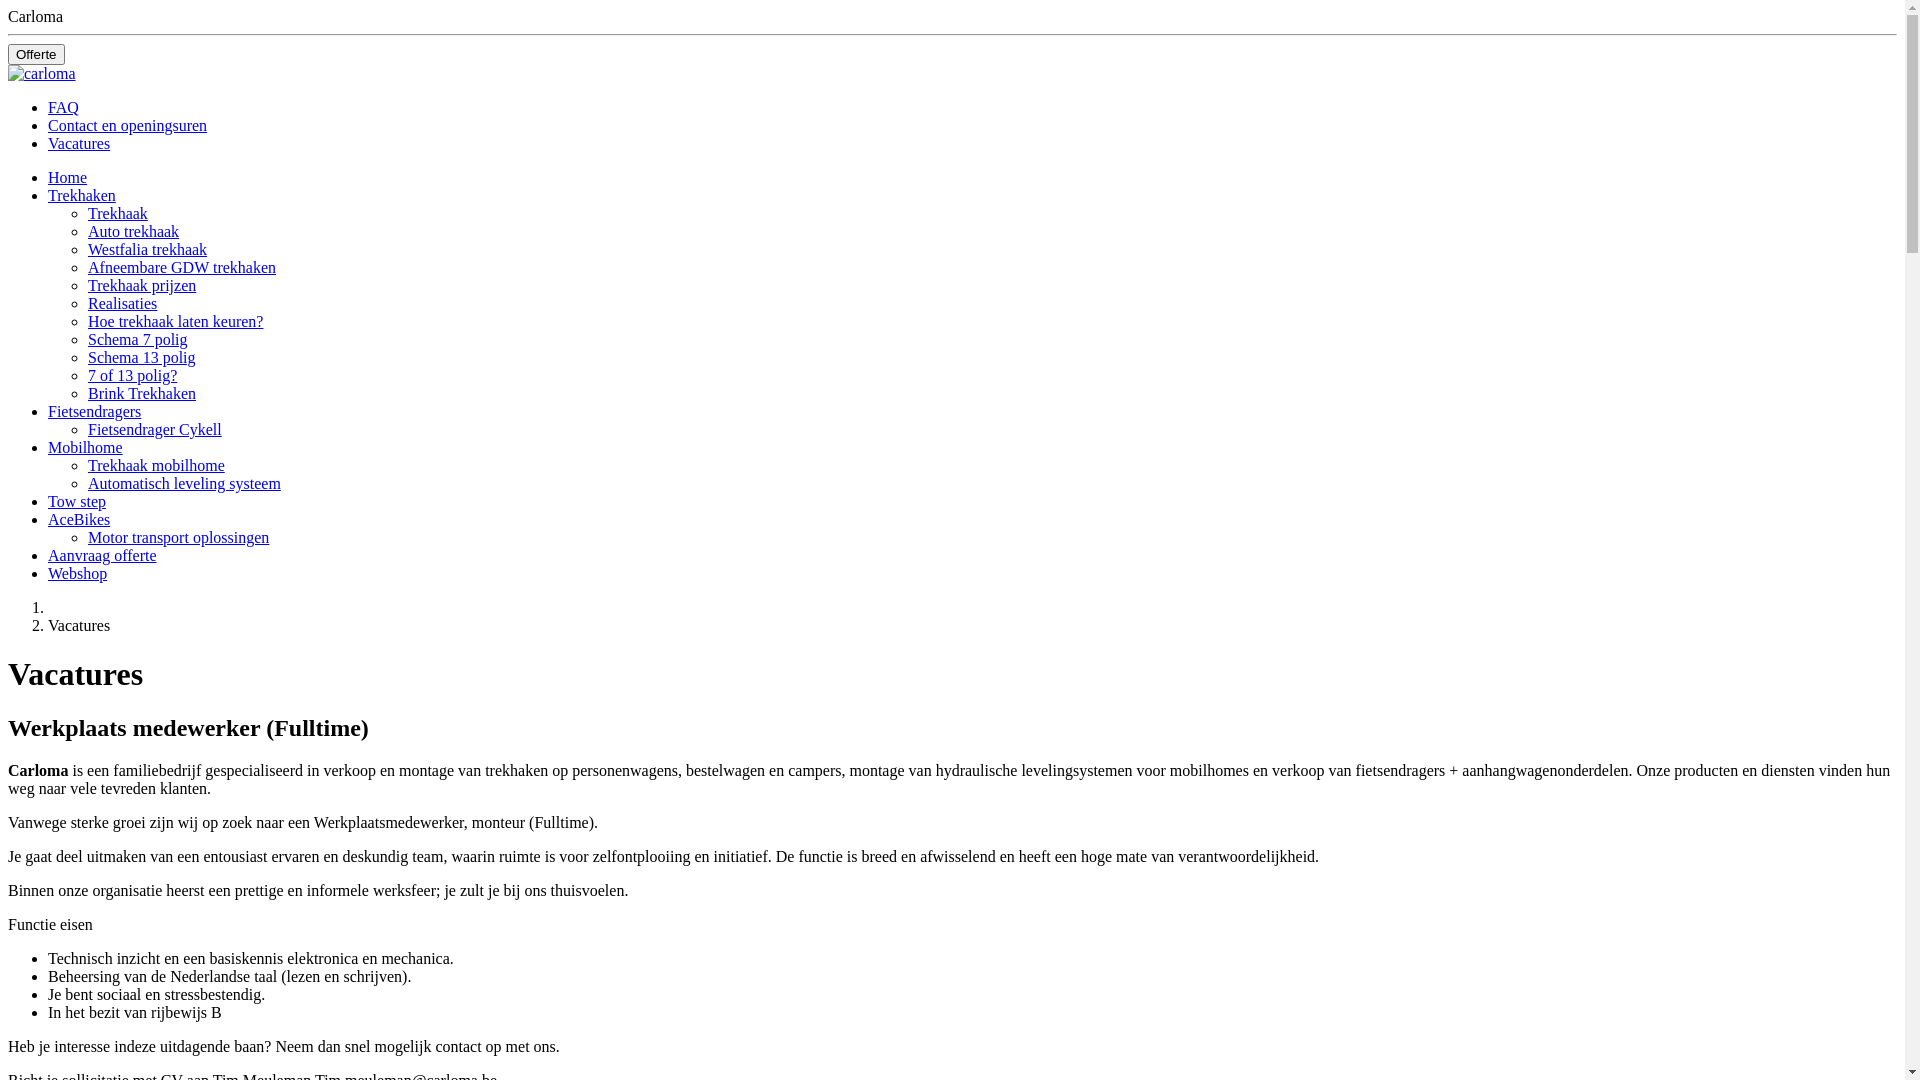  I want to click on Offerte, so click(36, 54).